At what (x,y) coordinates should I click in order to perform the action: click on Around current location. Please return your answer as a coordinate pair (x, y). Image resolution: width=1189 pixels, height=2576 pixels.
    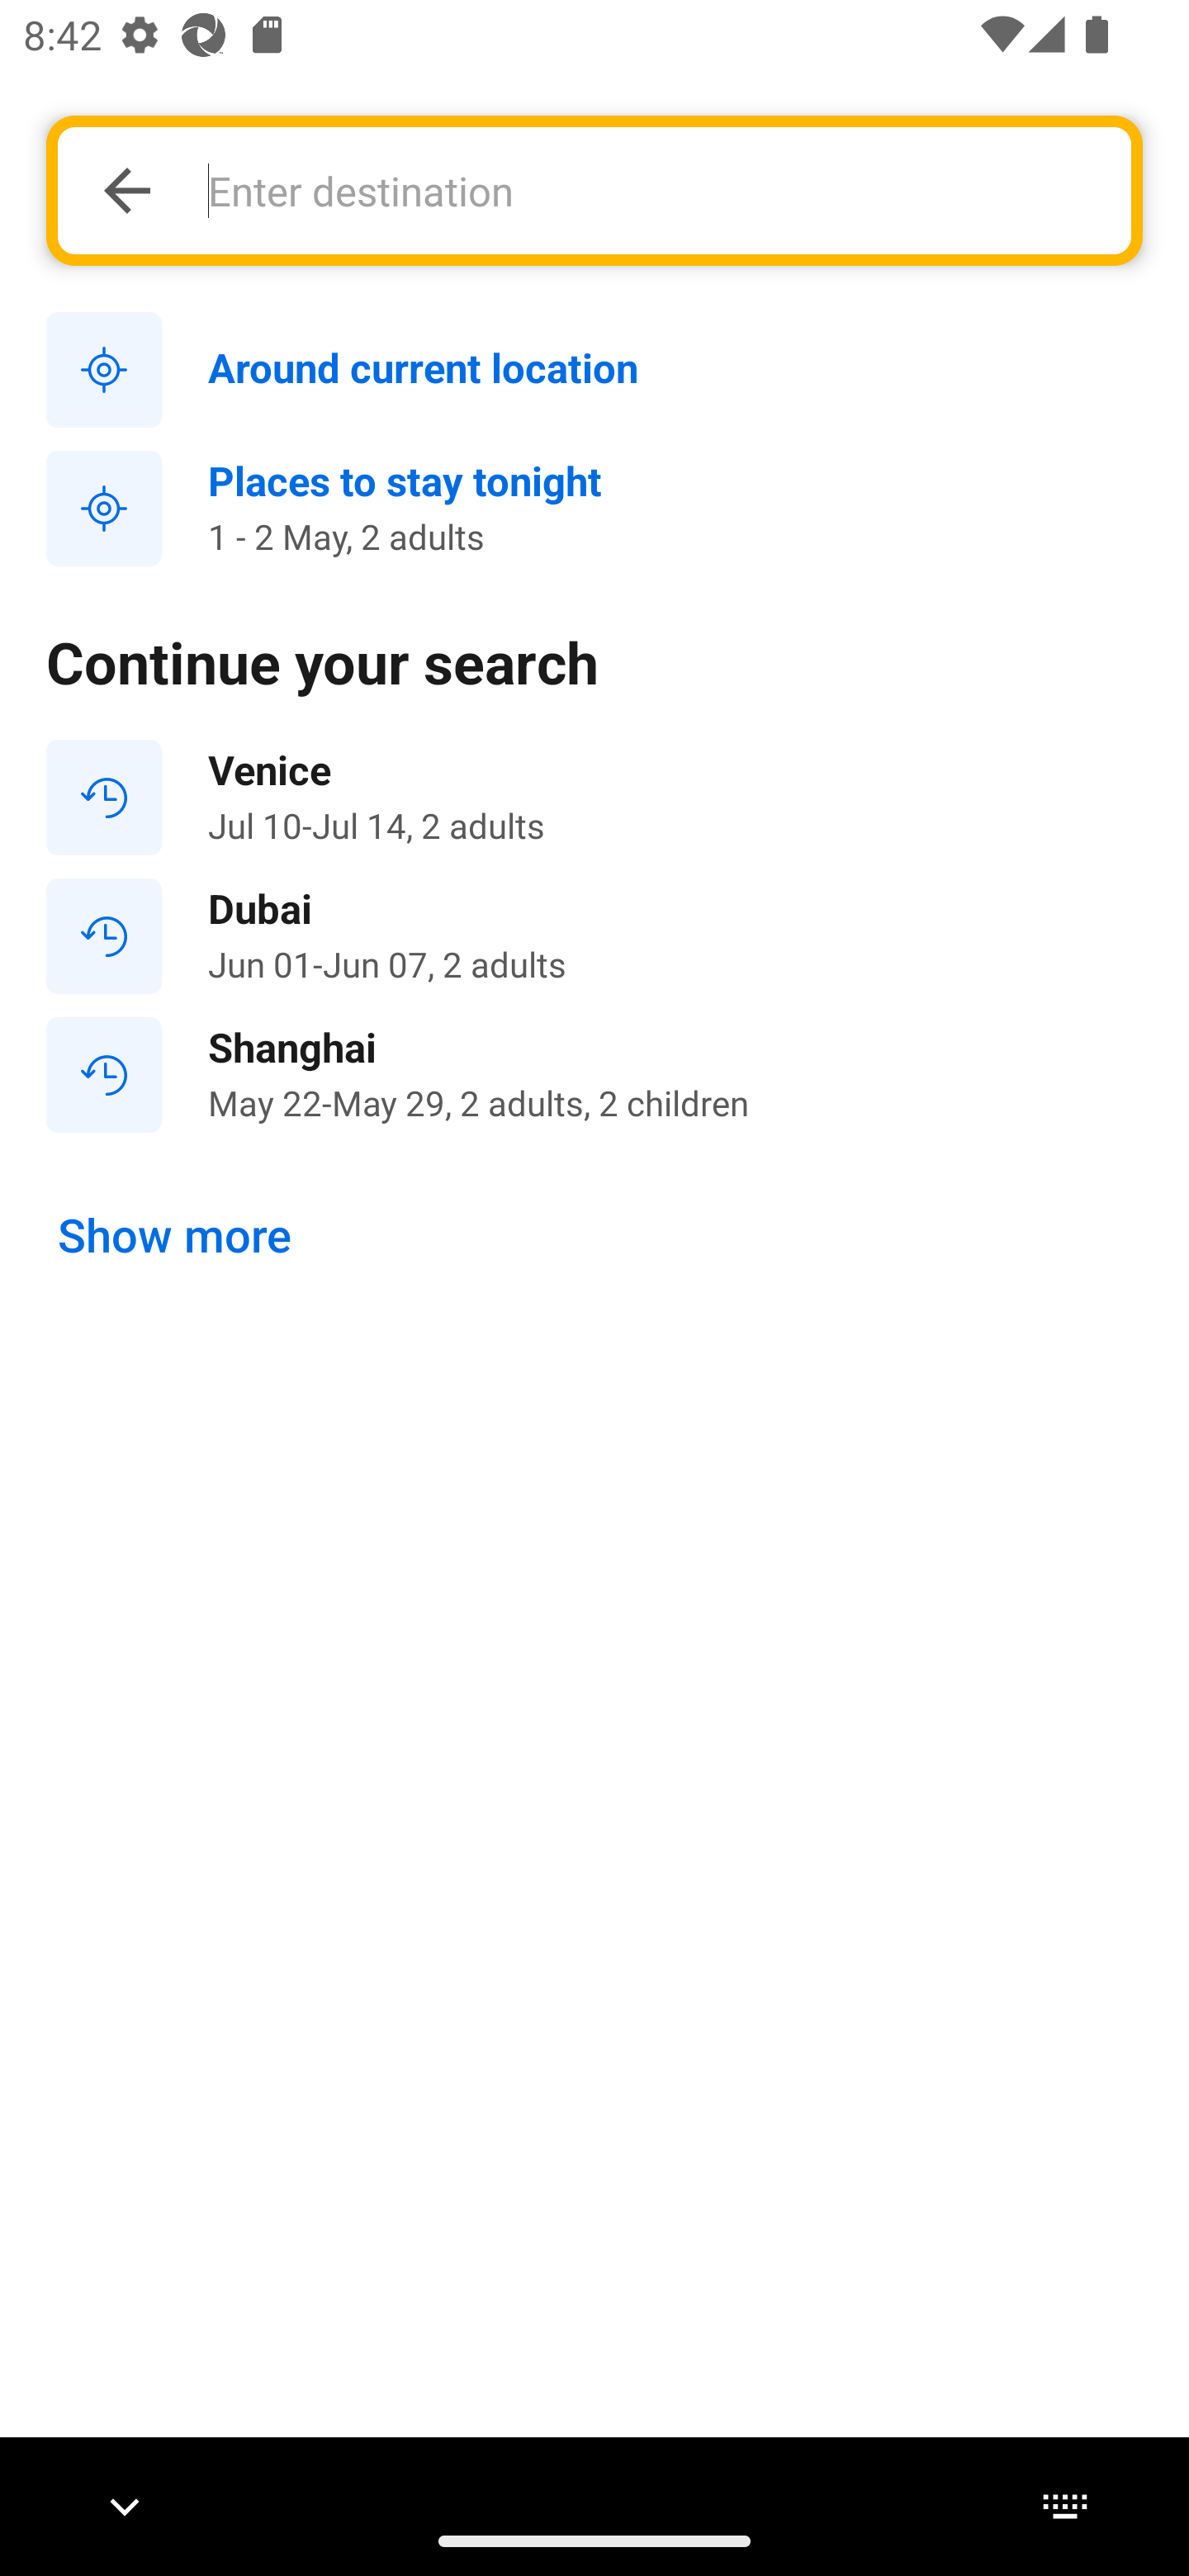
    Looking at the image, I should click on (594, 371).